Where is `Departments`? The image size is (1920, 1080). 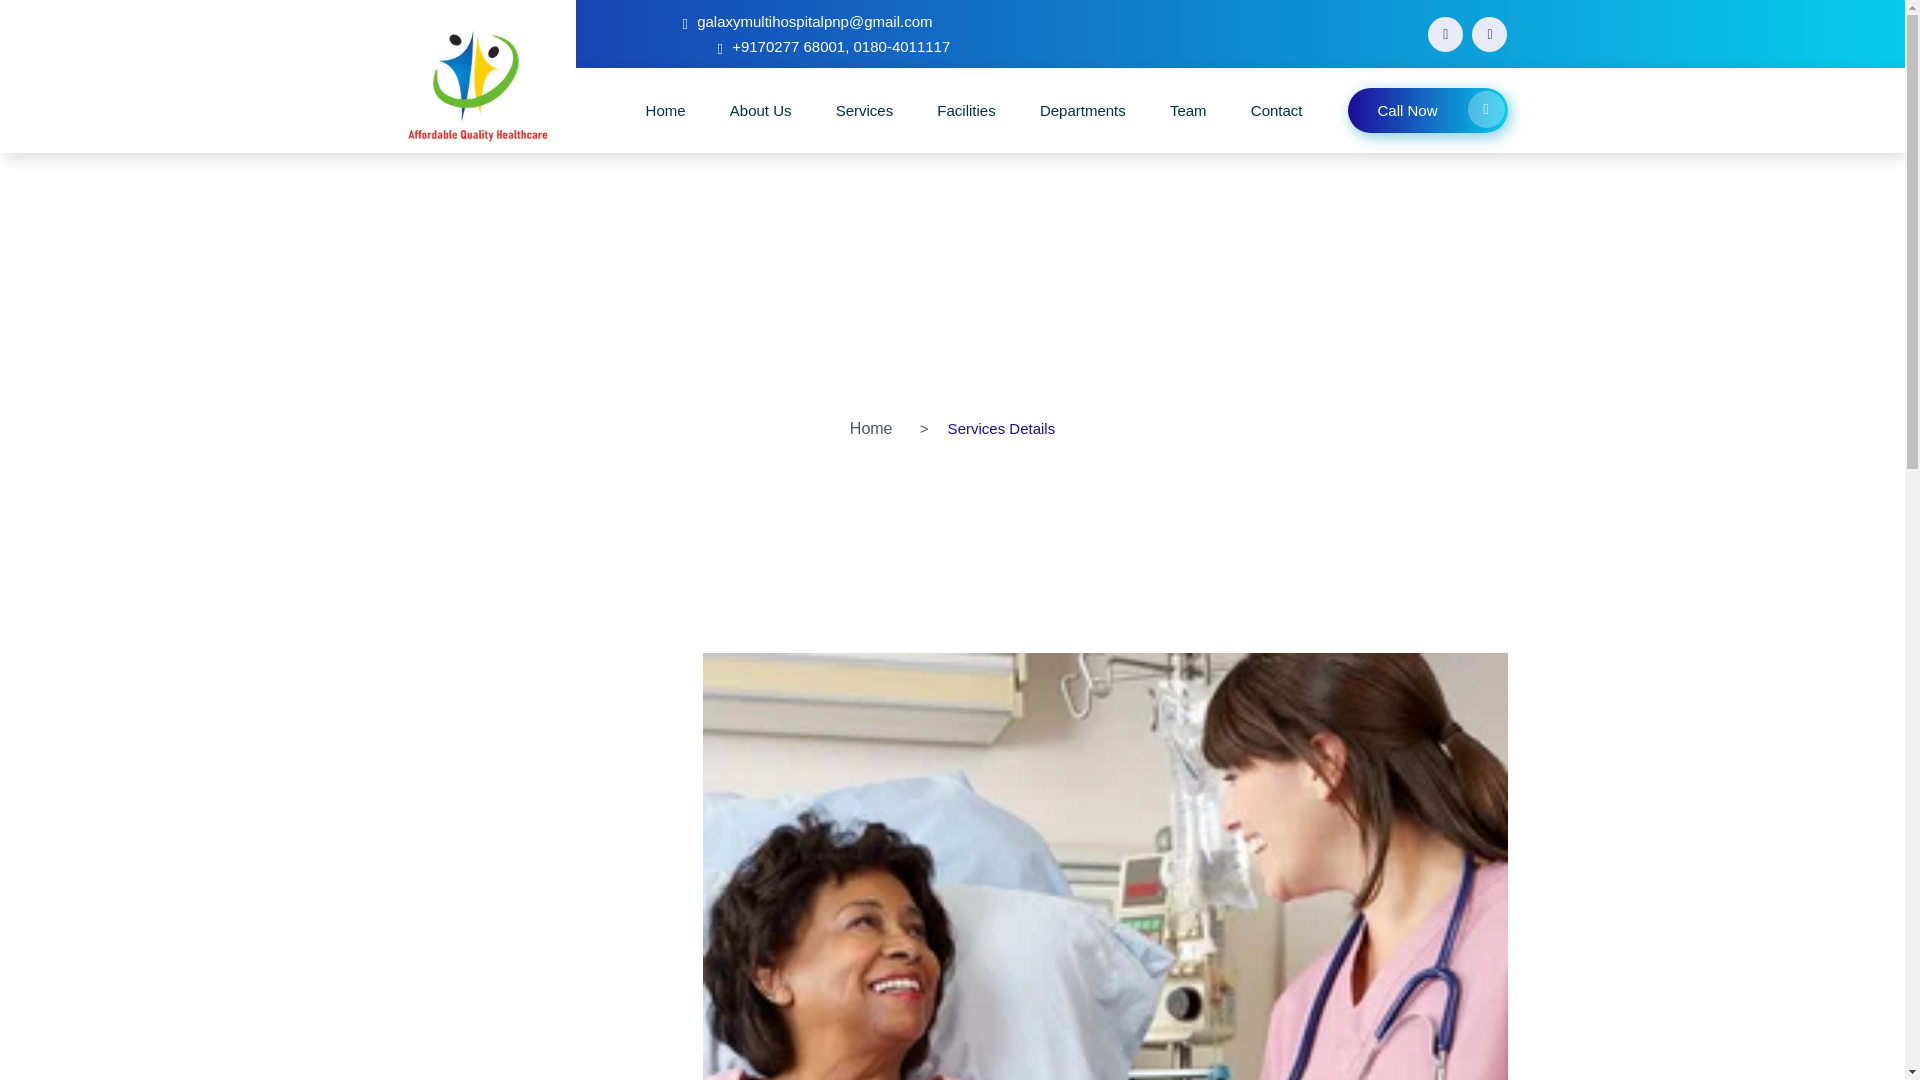
Departments is located at coordinates (1082, 110).